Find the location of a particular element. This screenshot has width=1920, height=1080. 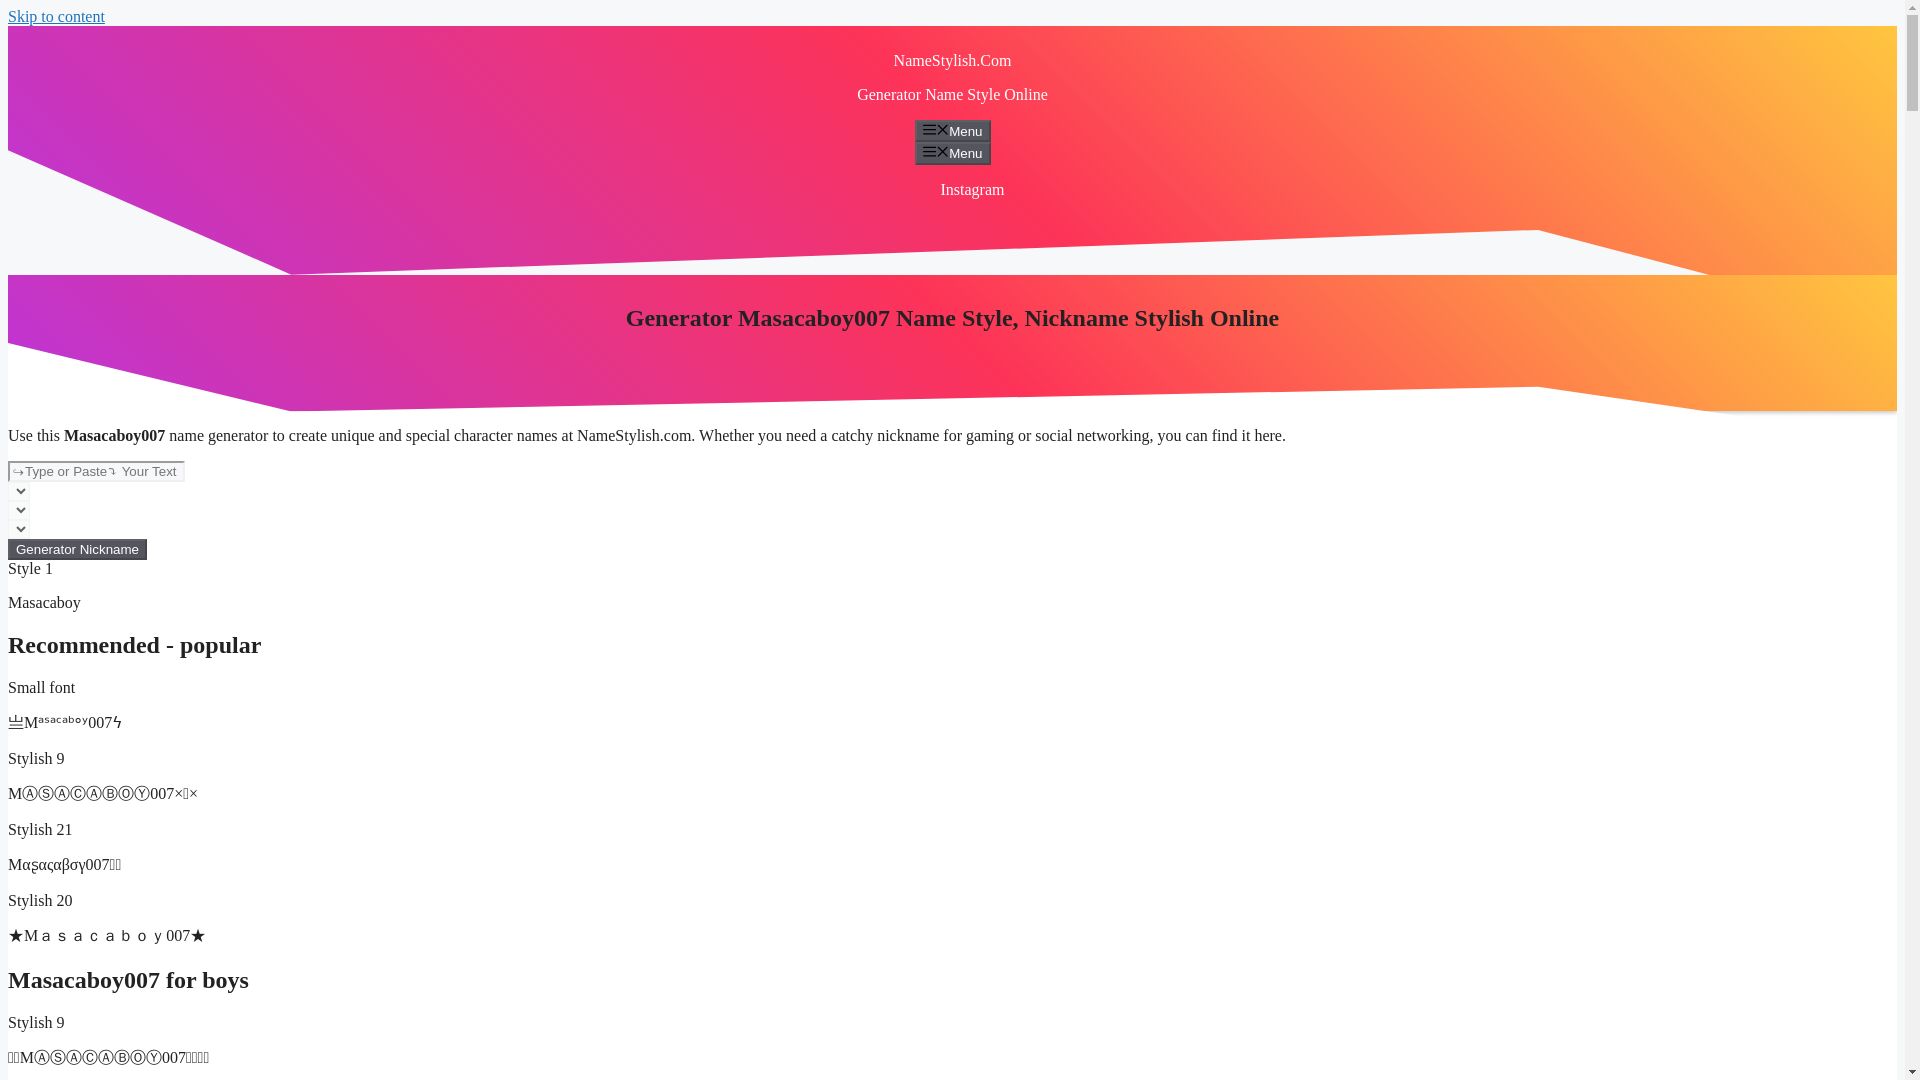

Menu is located at coordinates (952, 130).